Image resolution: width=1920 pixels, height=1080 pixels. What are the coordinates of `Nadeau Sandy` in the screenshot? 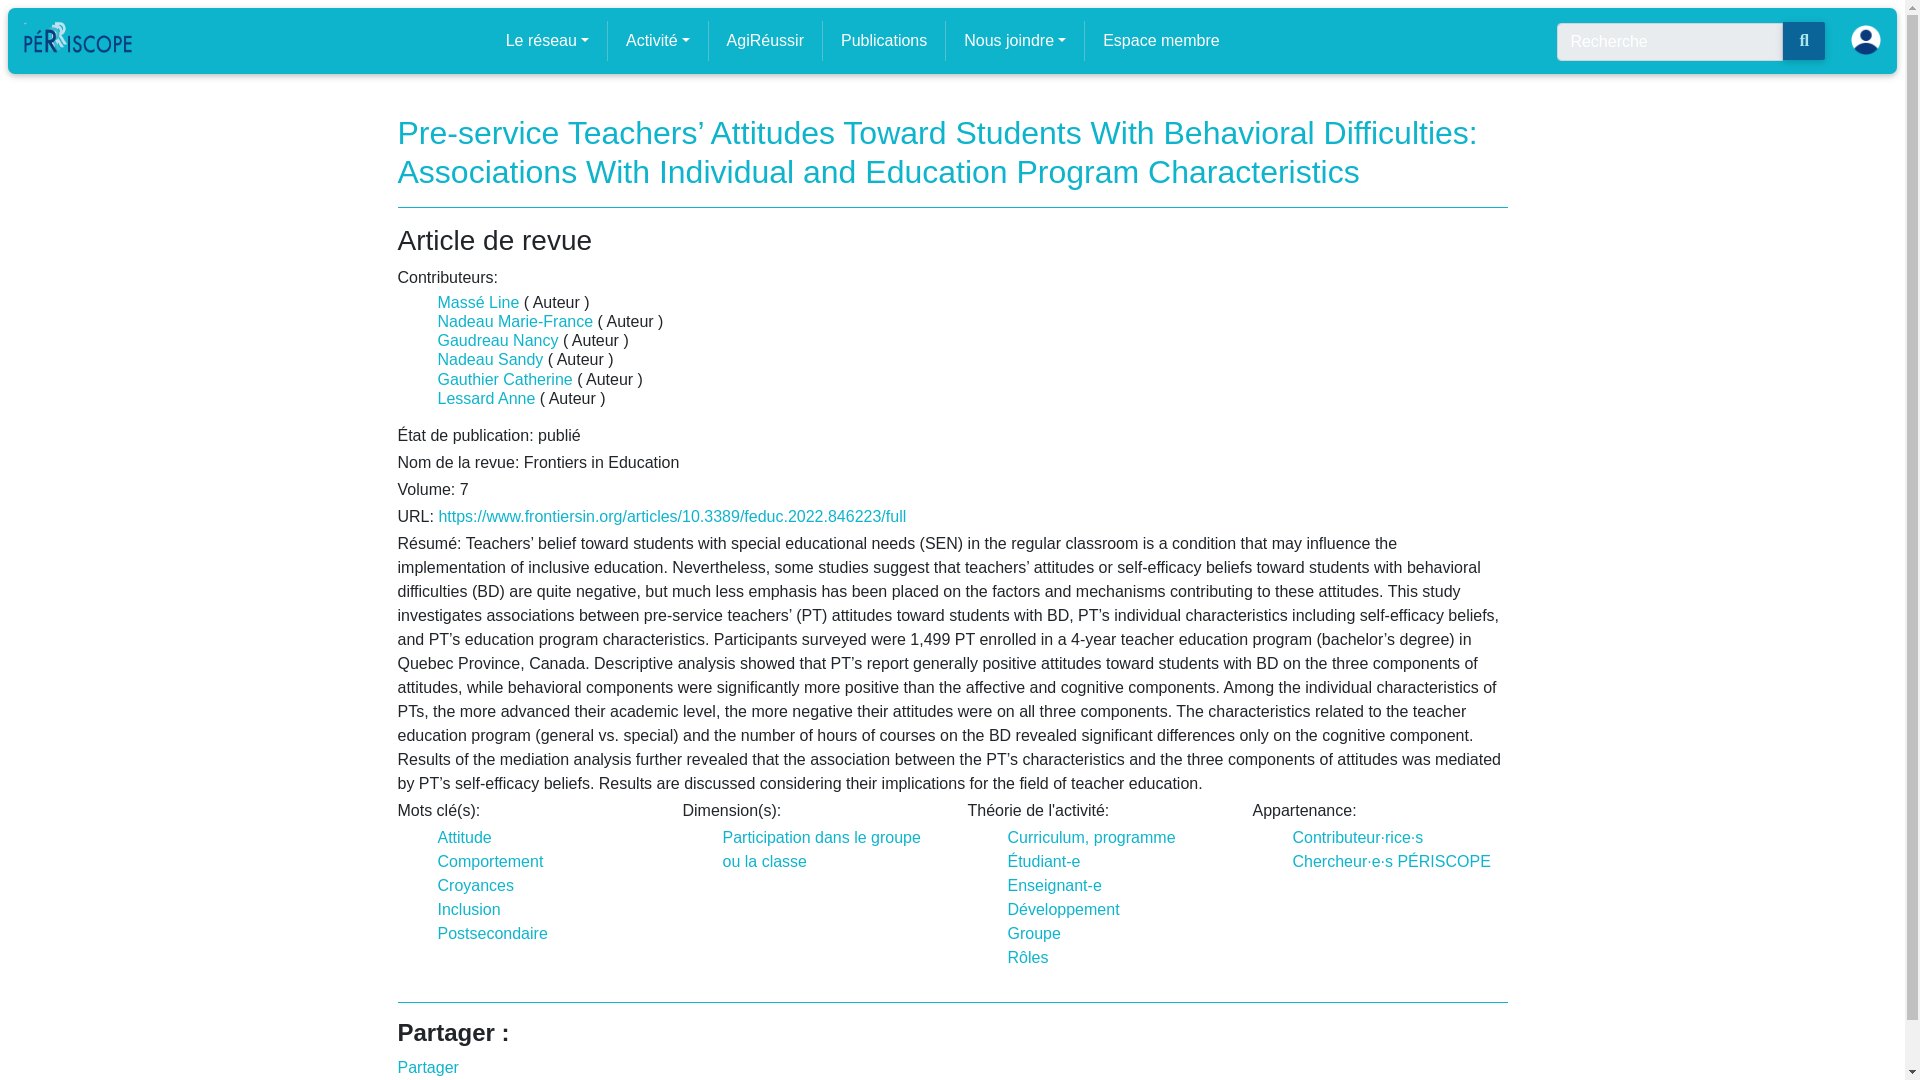 It's located at (490, 360).